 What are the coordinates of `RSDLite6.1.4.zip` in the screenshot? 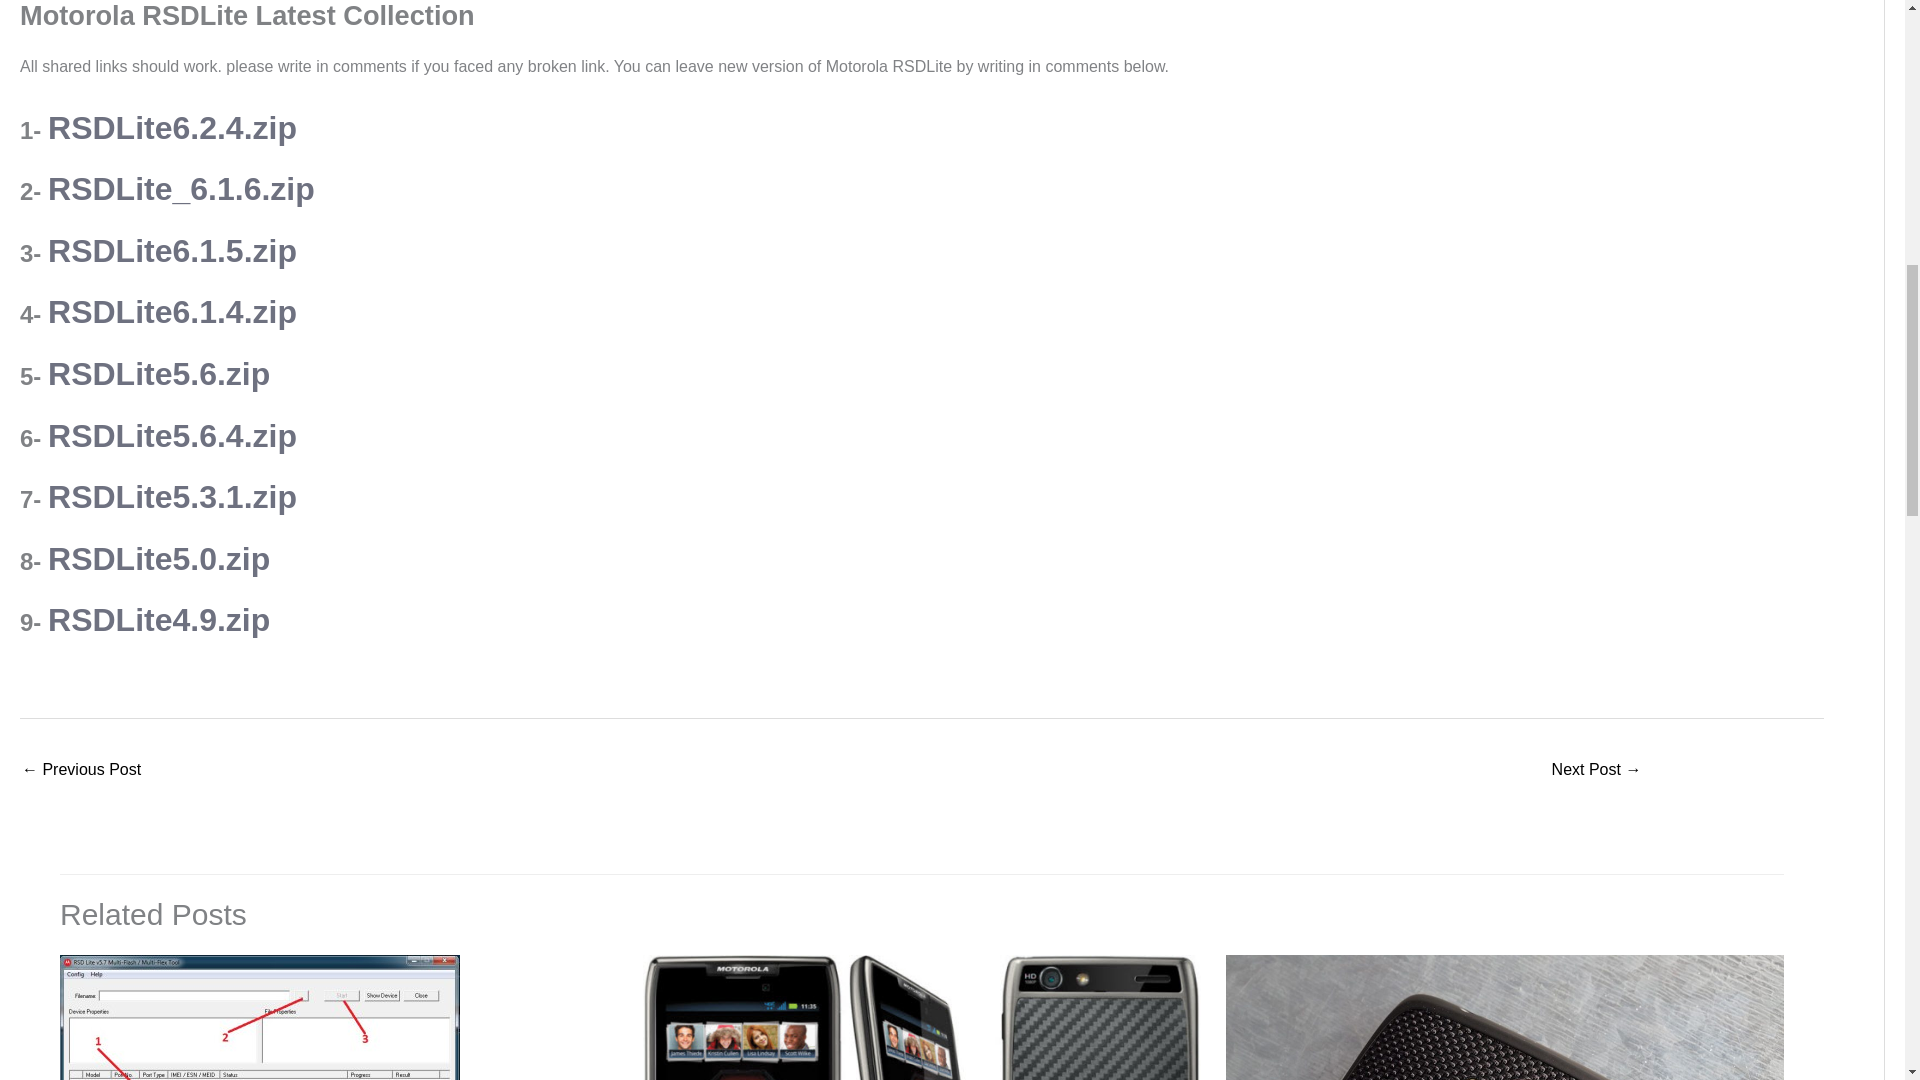 It's located at (172, 312).